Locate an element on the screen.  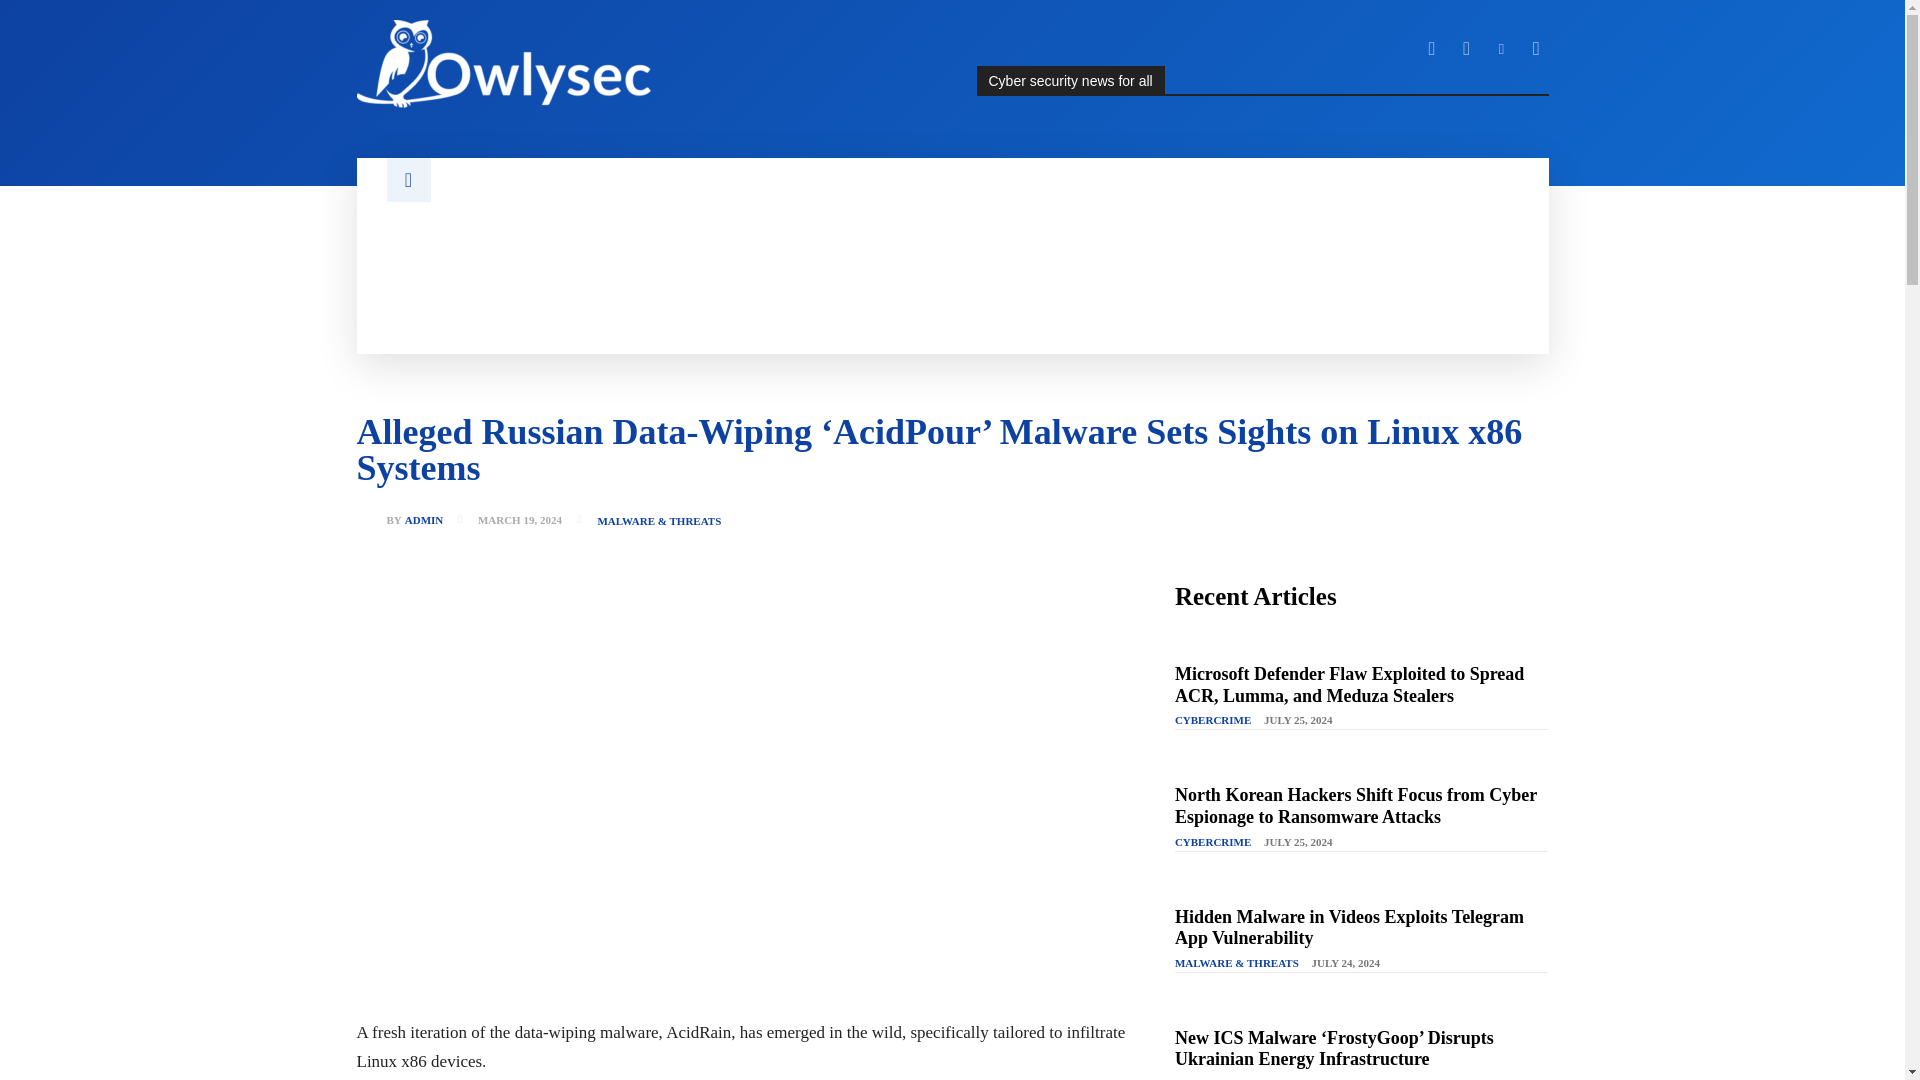
Cyber Security News is located at coordinates (641, 64).